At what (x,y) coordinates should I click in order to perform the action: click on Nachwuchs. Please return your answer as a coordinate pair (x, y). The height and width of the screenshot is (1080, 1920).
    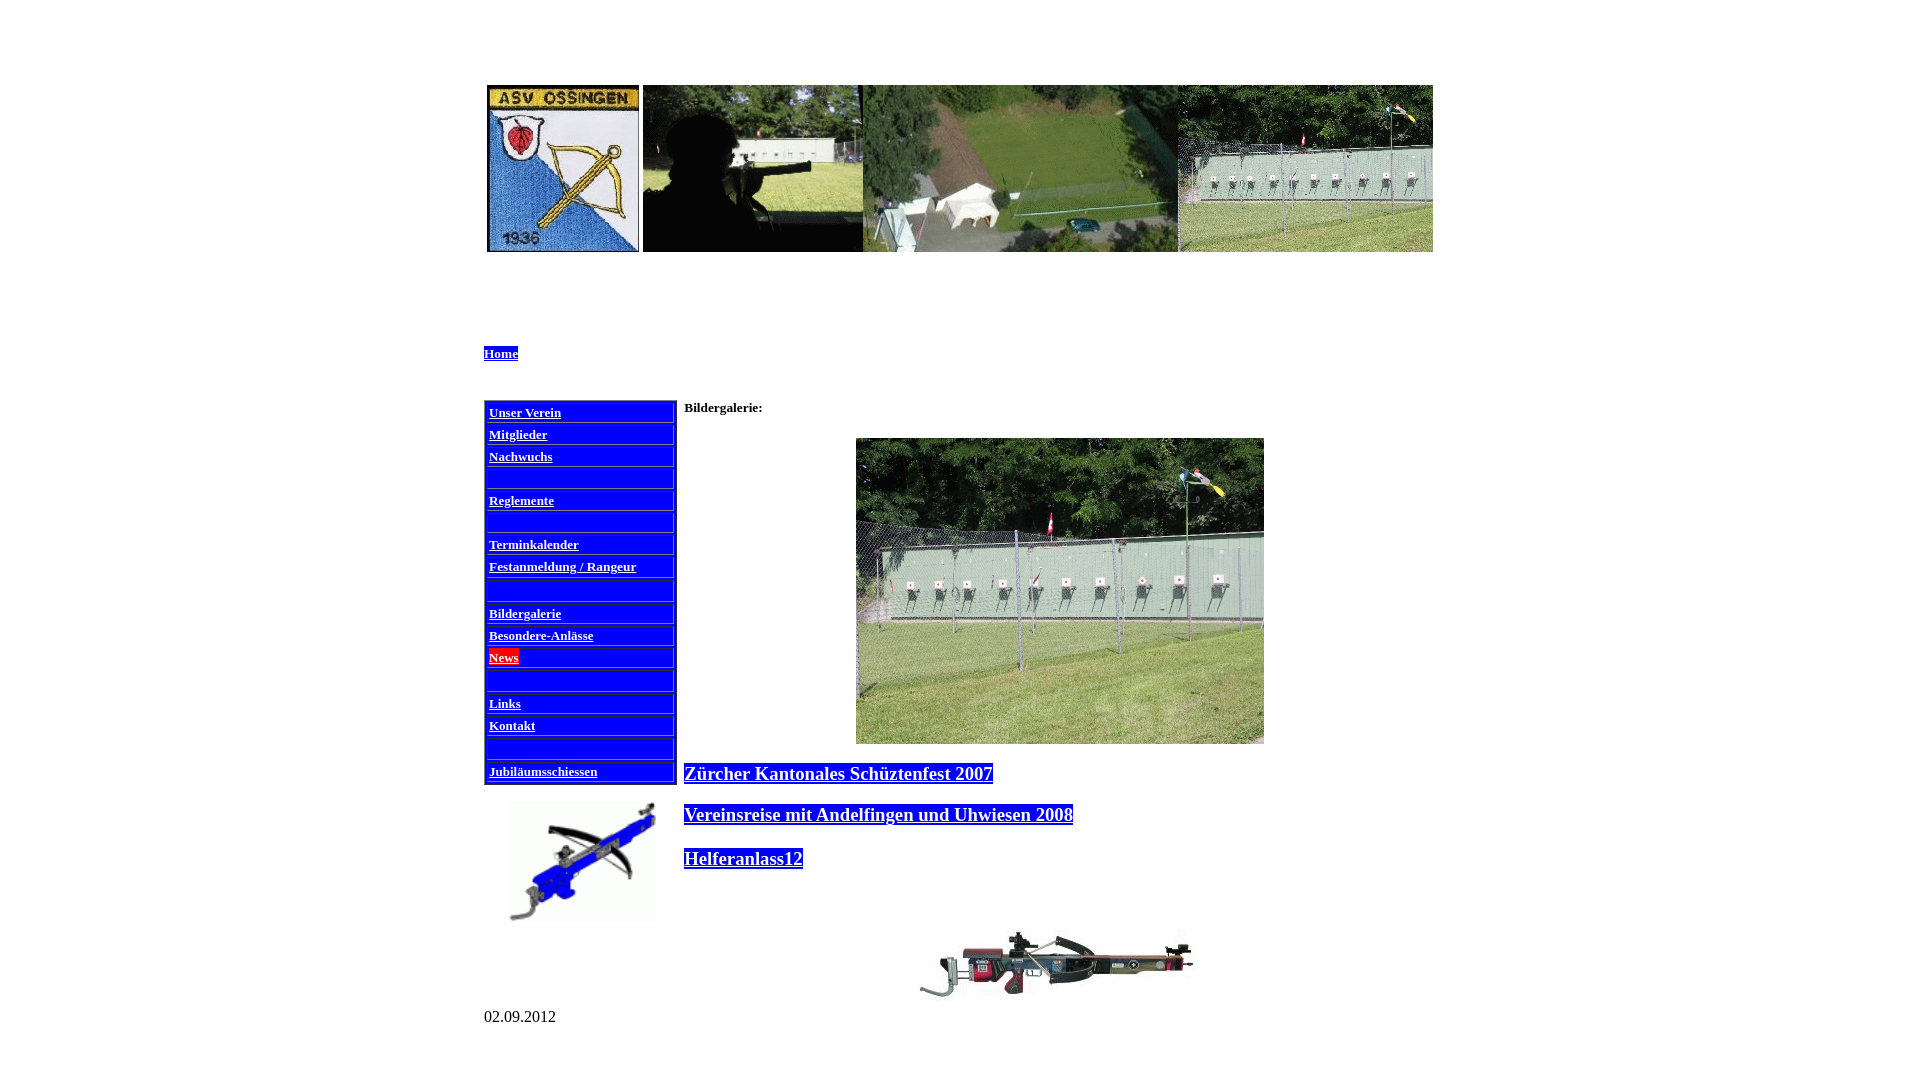
    Looking at the image, I should click on (521, 456).